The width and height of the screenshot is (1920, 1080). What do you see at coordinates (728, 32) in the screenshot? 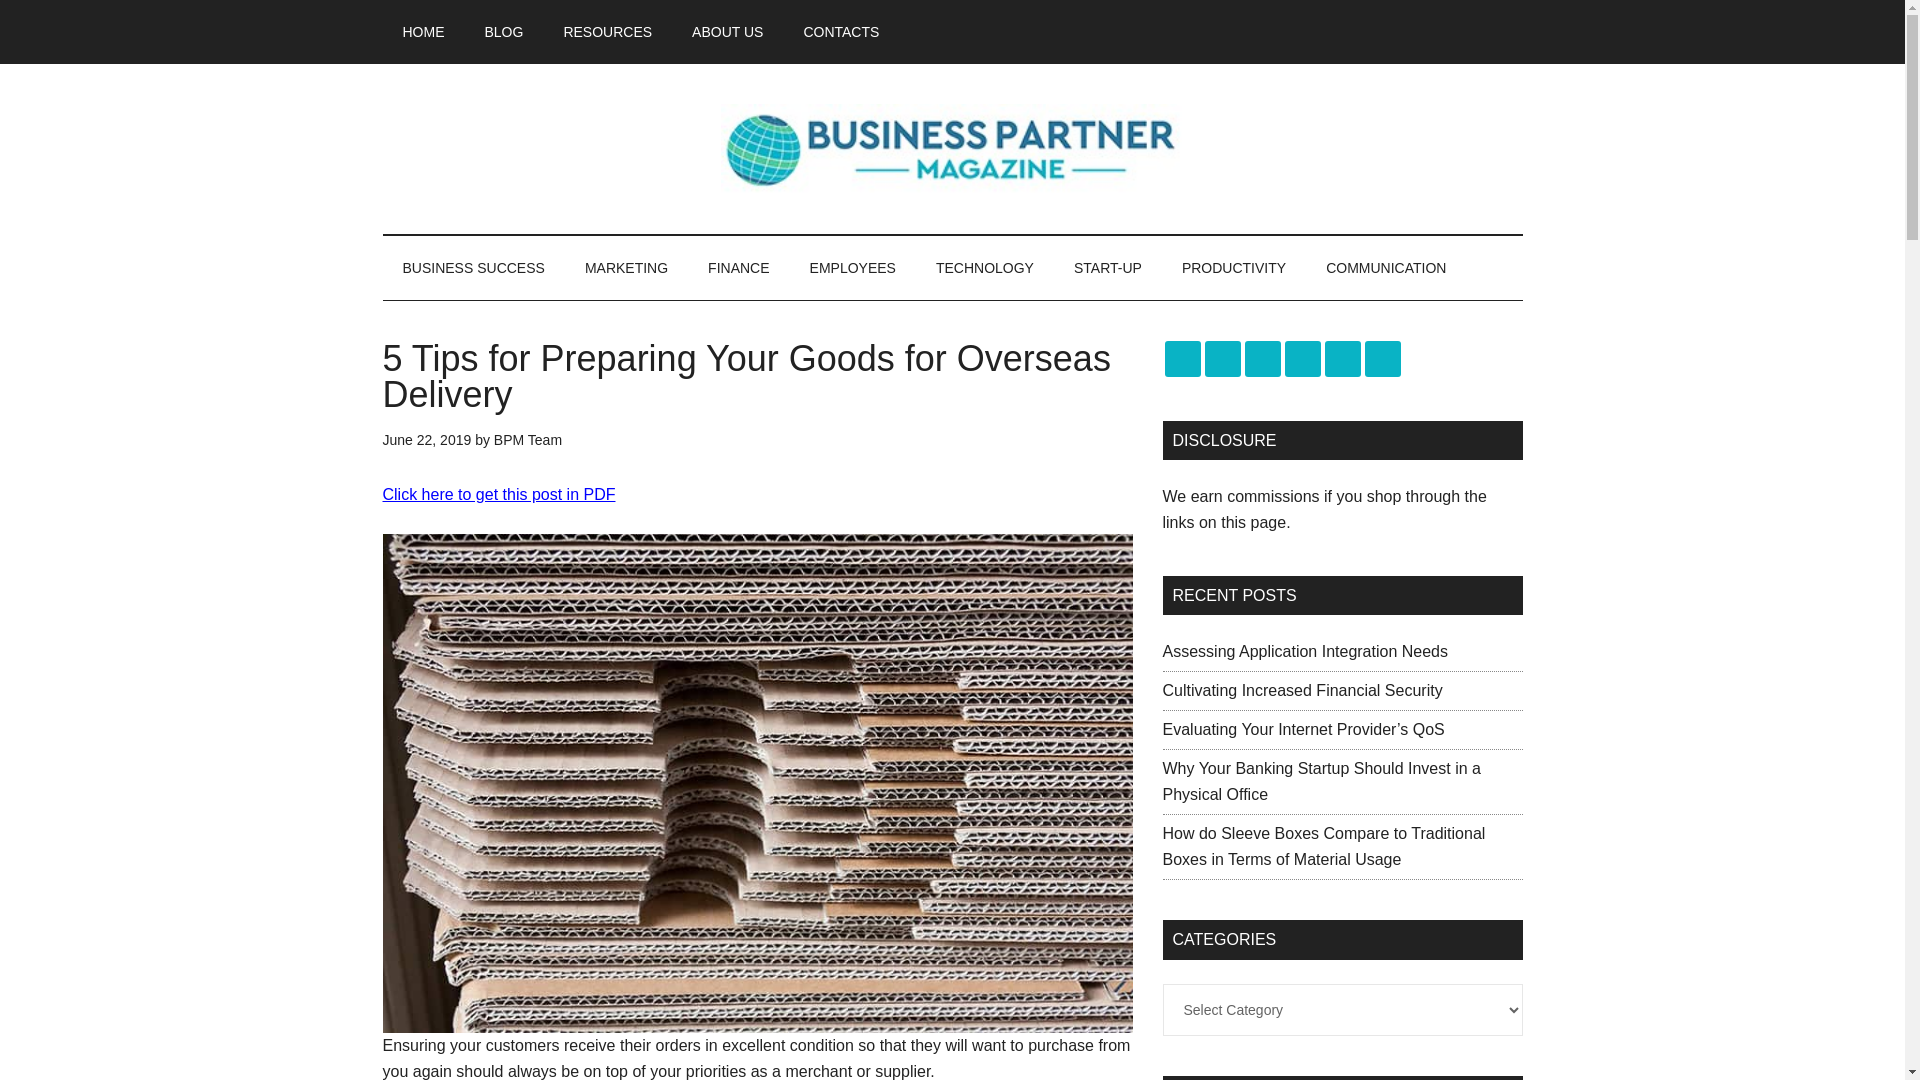
I see `ABOUT US` at bounding box center [728, 32].